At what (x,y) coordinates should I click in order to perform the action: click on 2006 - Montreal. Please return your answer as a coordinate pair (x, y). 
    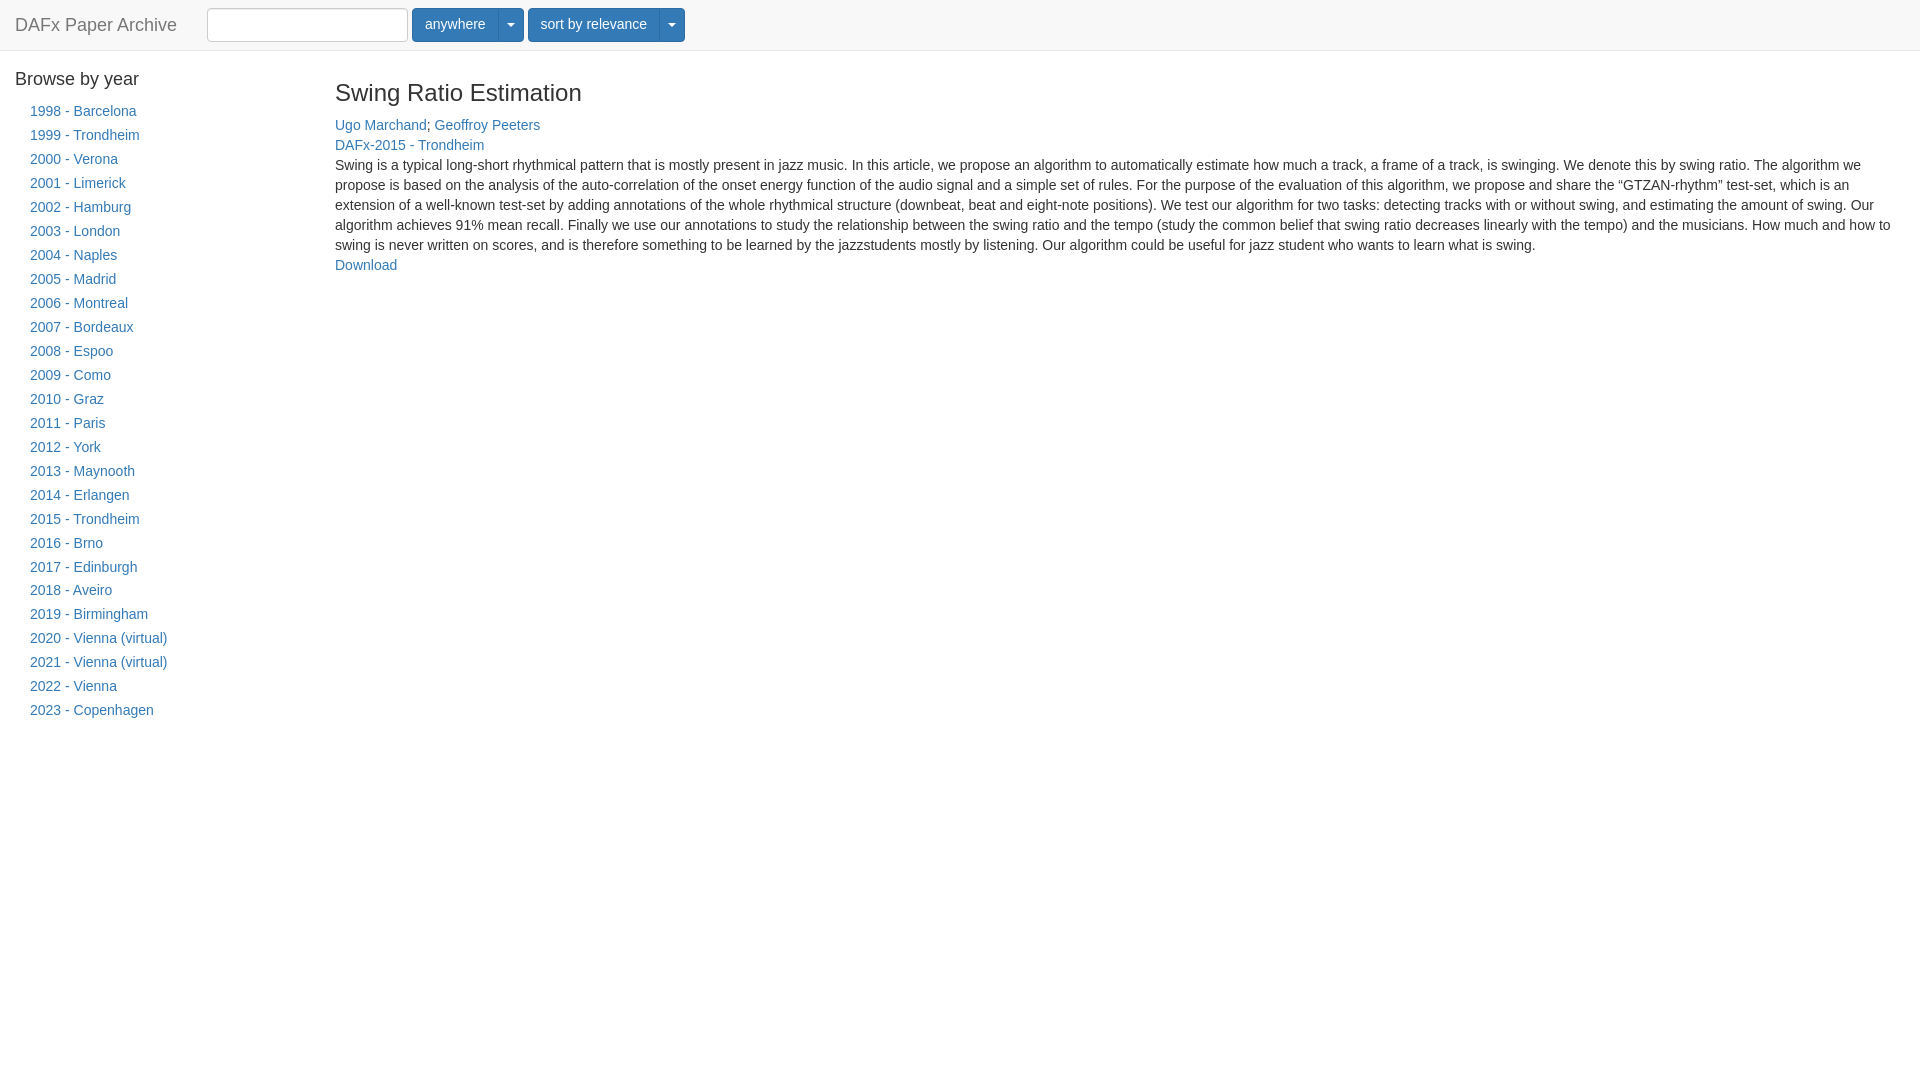
    Looking at the image, I should click on (160, 304).